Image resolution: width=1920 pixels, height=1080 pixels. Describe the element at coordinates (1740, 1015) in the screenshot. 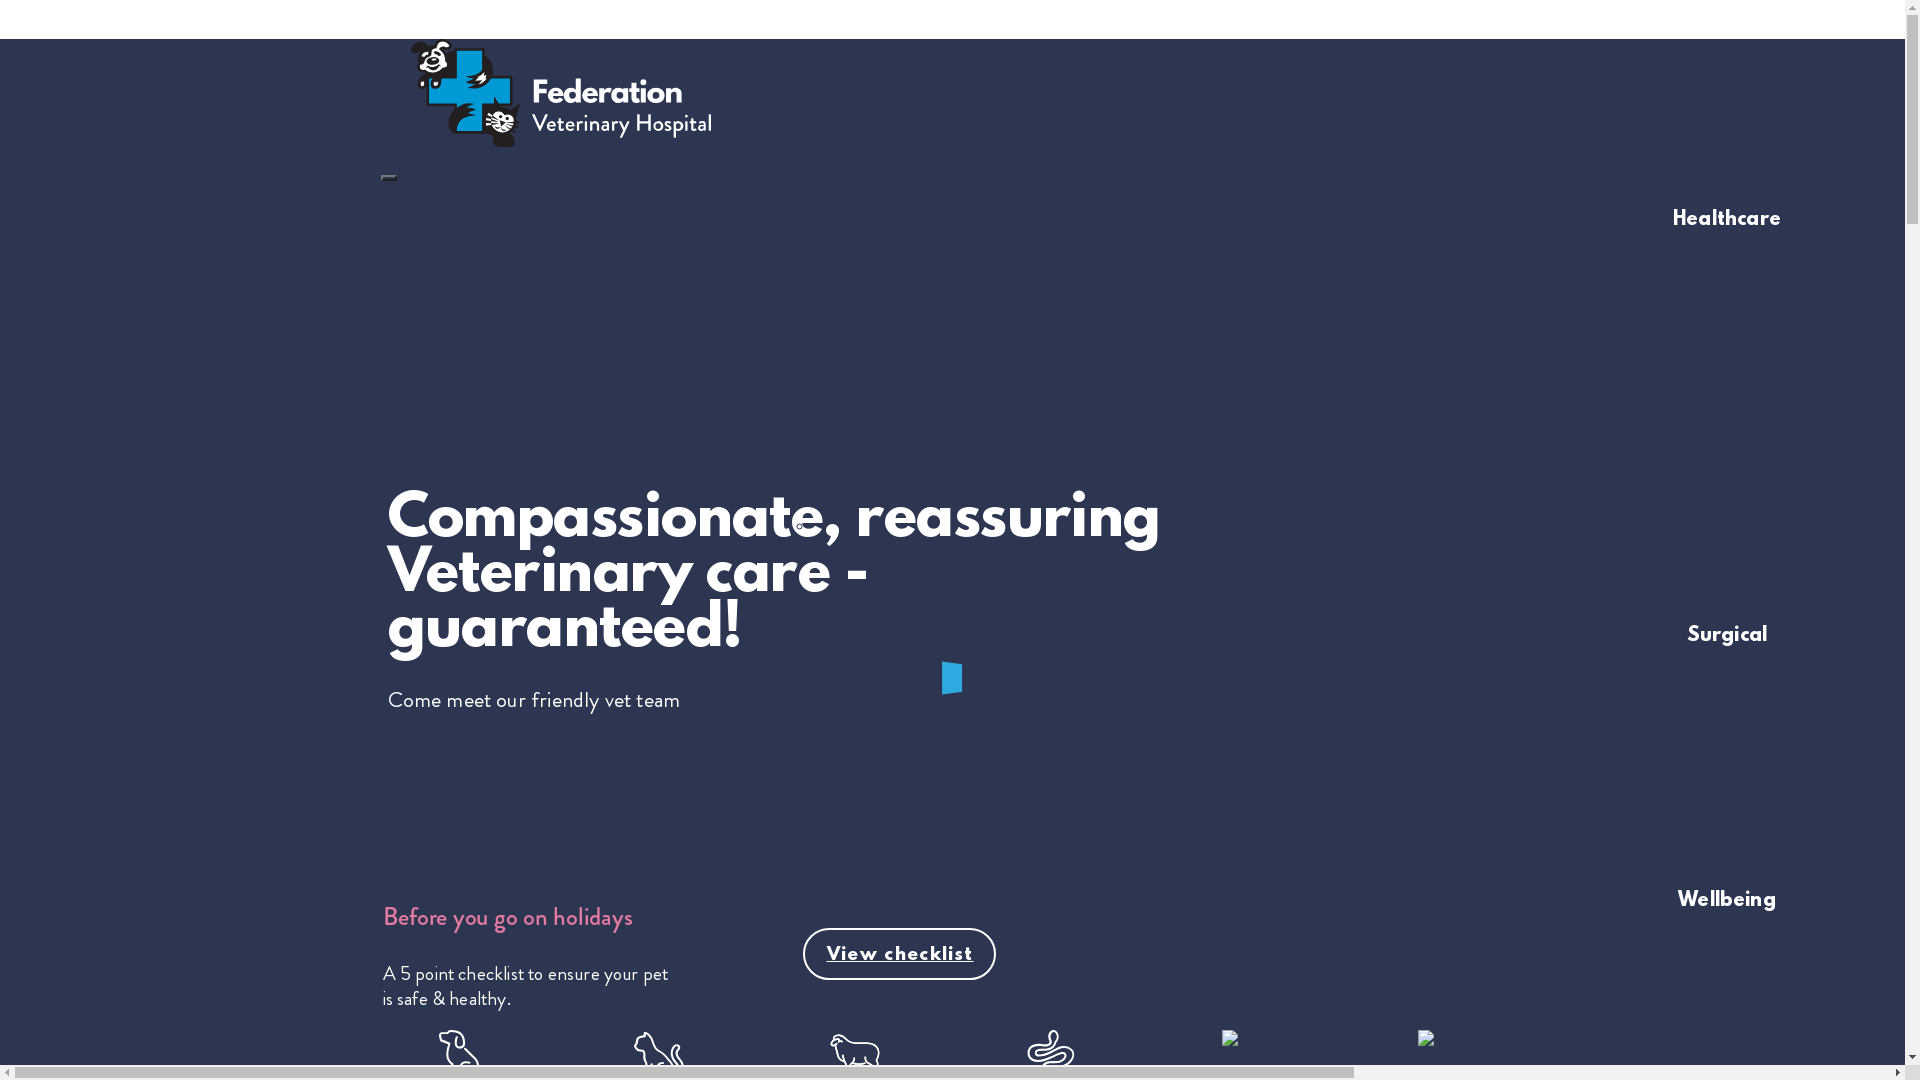

I see `Pet Insurance and Vet Pay` at that location.